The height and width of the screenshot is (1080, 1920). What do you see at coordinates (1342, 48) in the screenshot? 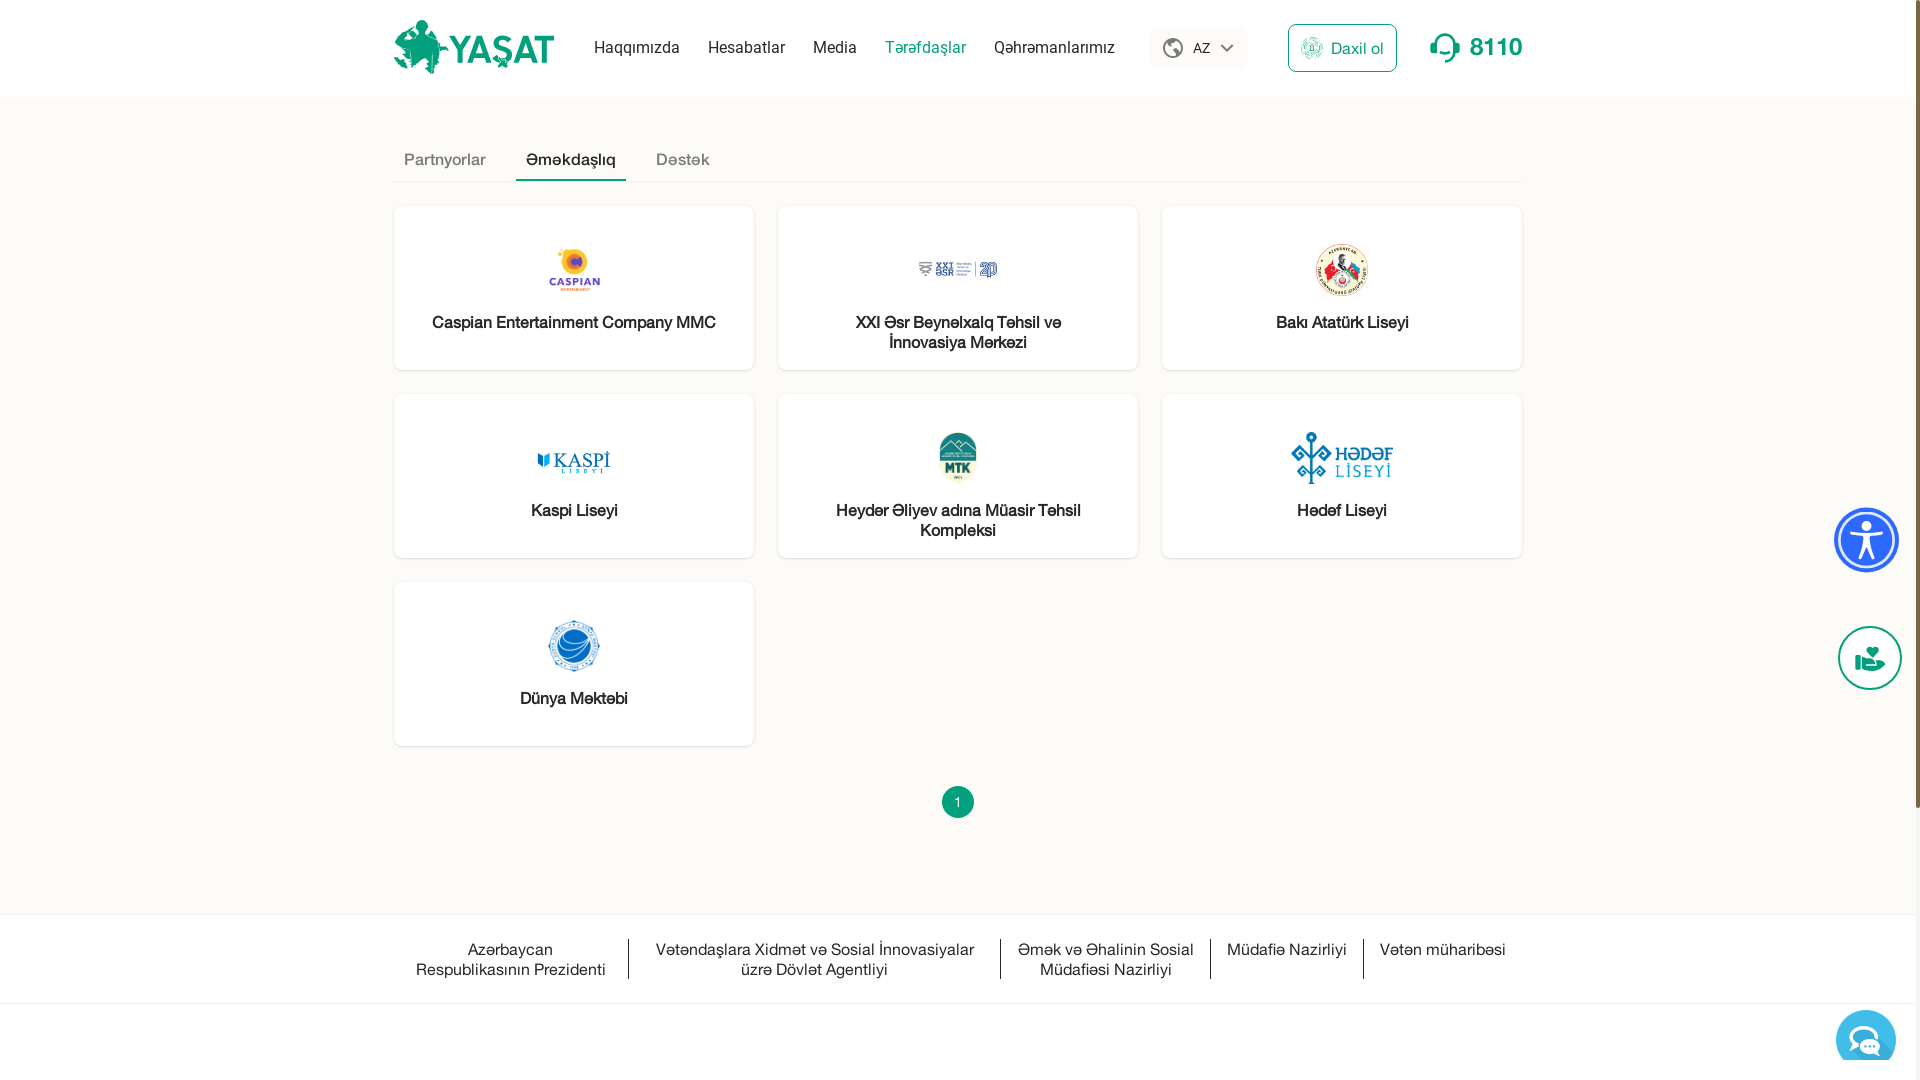
I see `Daxil ol` at bounding box center [1342, 48].